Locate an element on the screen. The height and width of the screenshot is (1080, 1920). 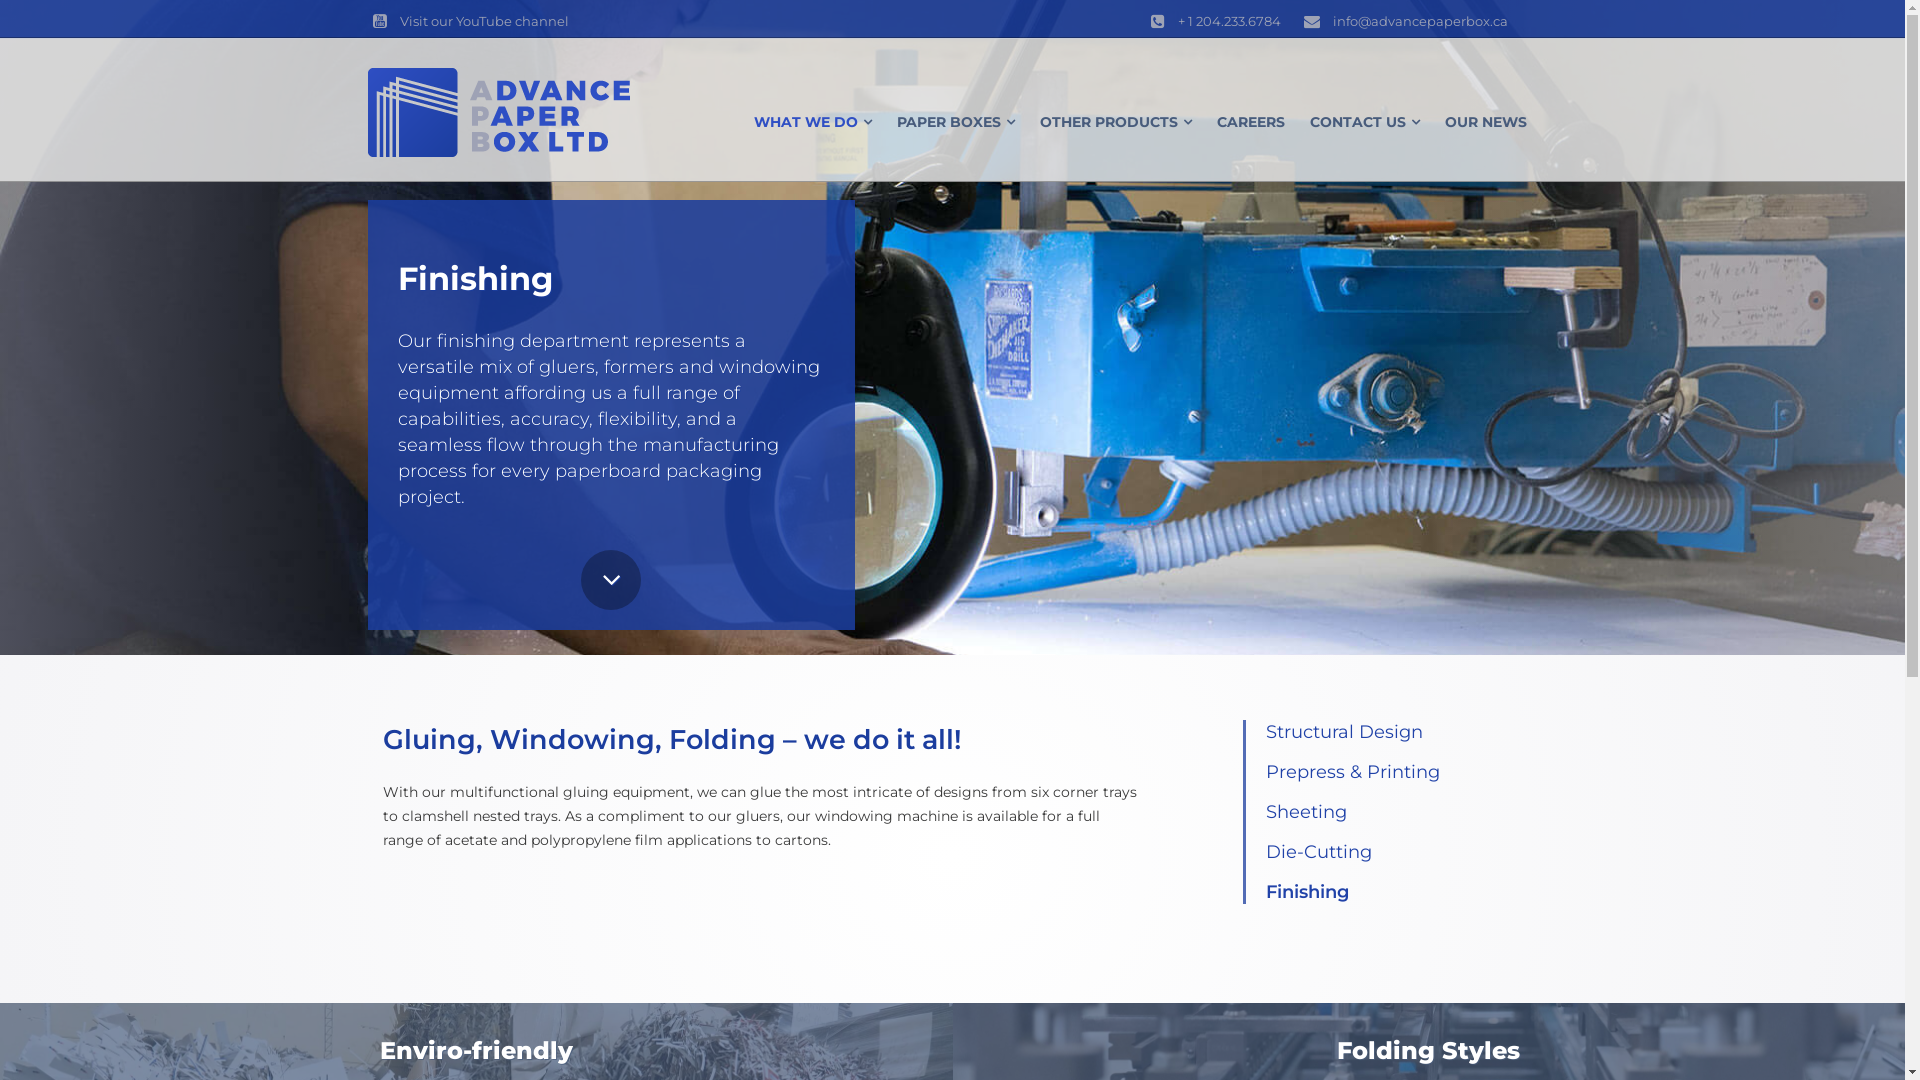
CAREERS is located at coordinates (1250, 122).